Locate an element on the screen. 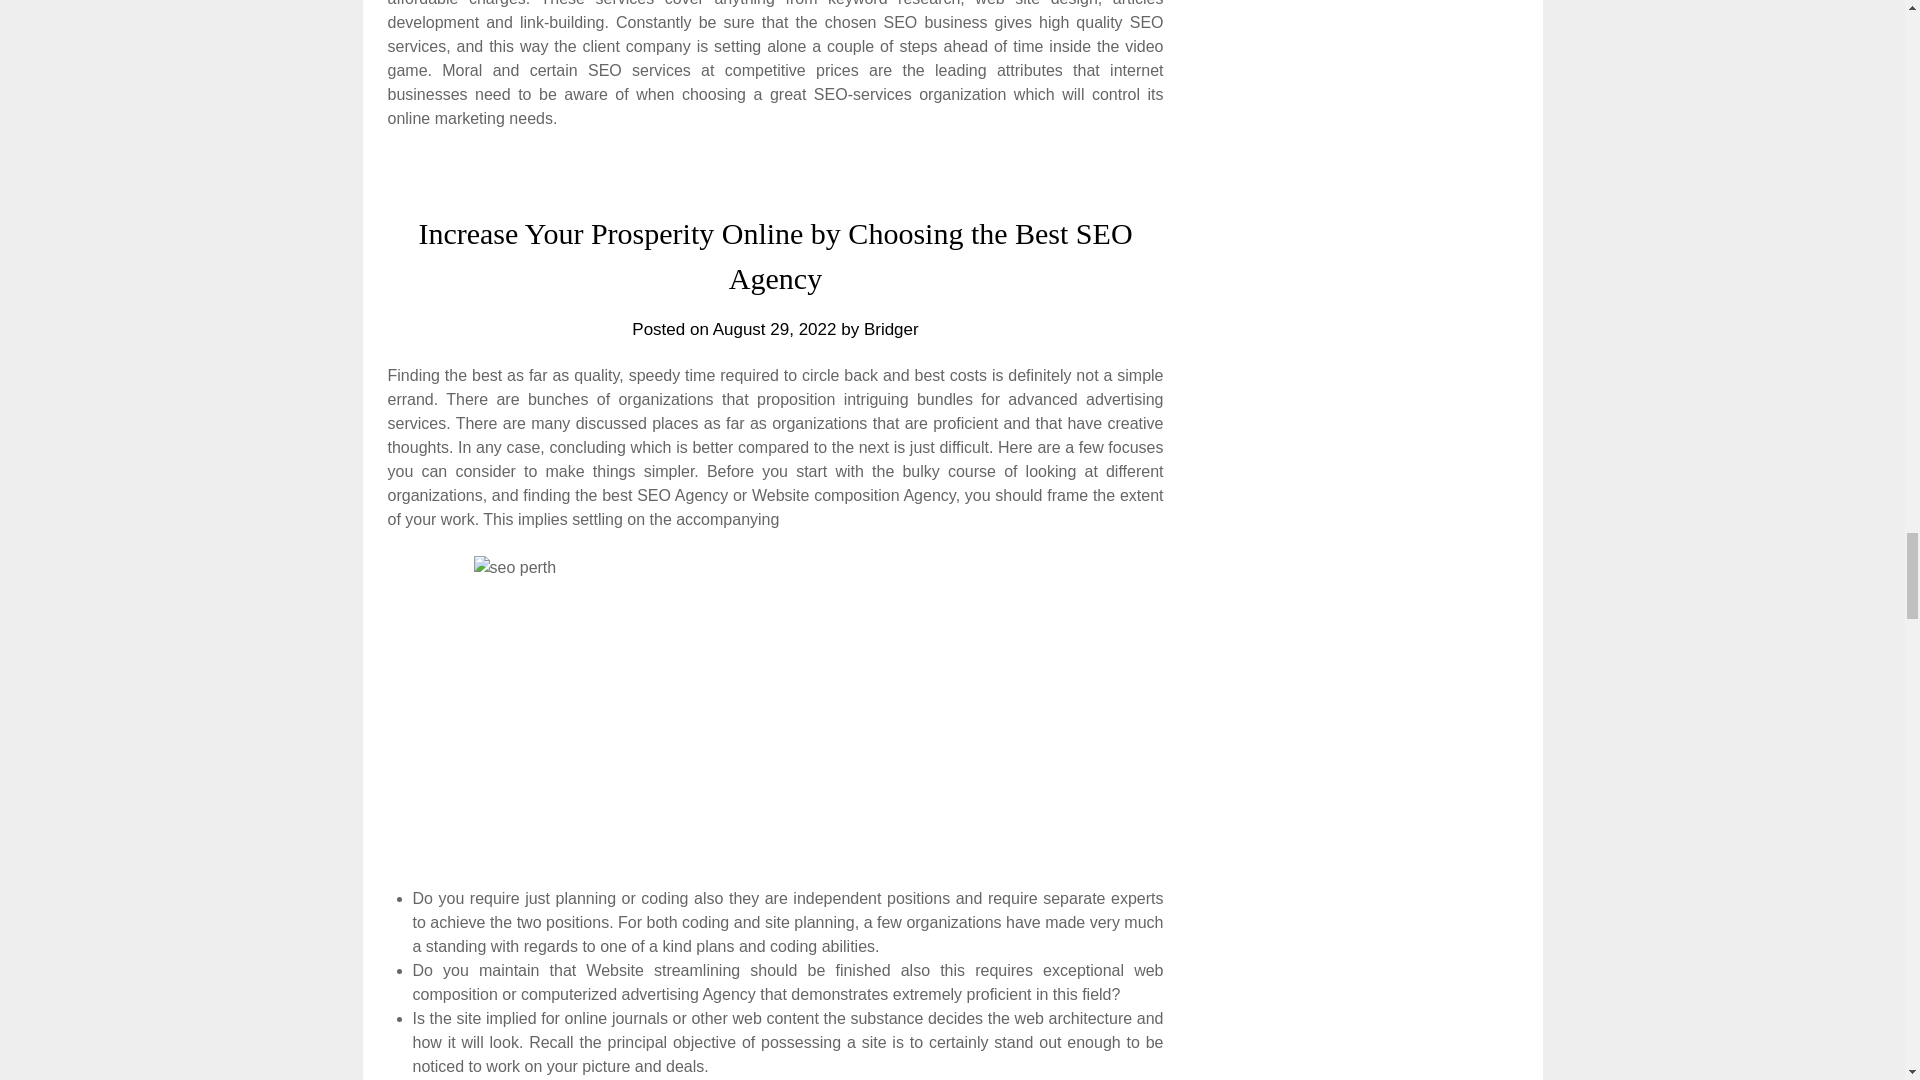  Bridger is located at coordinates (892, 329).